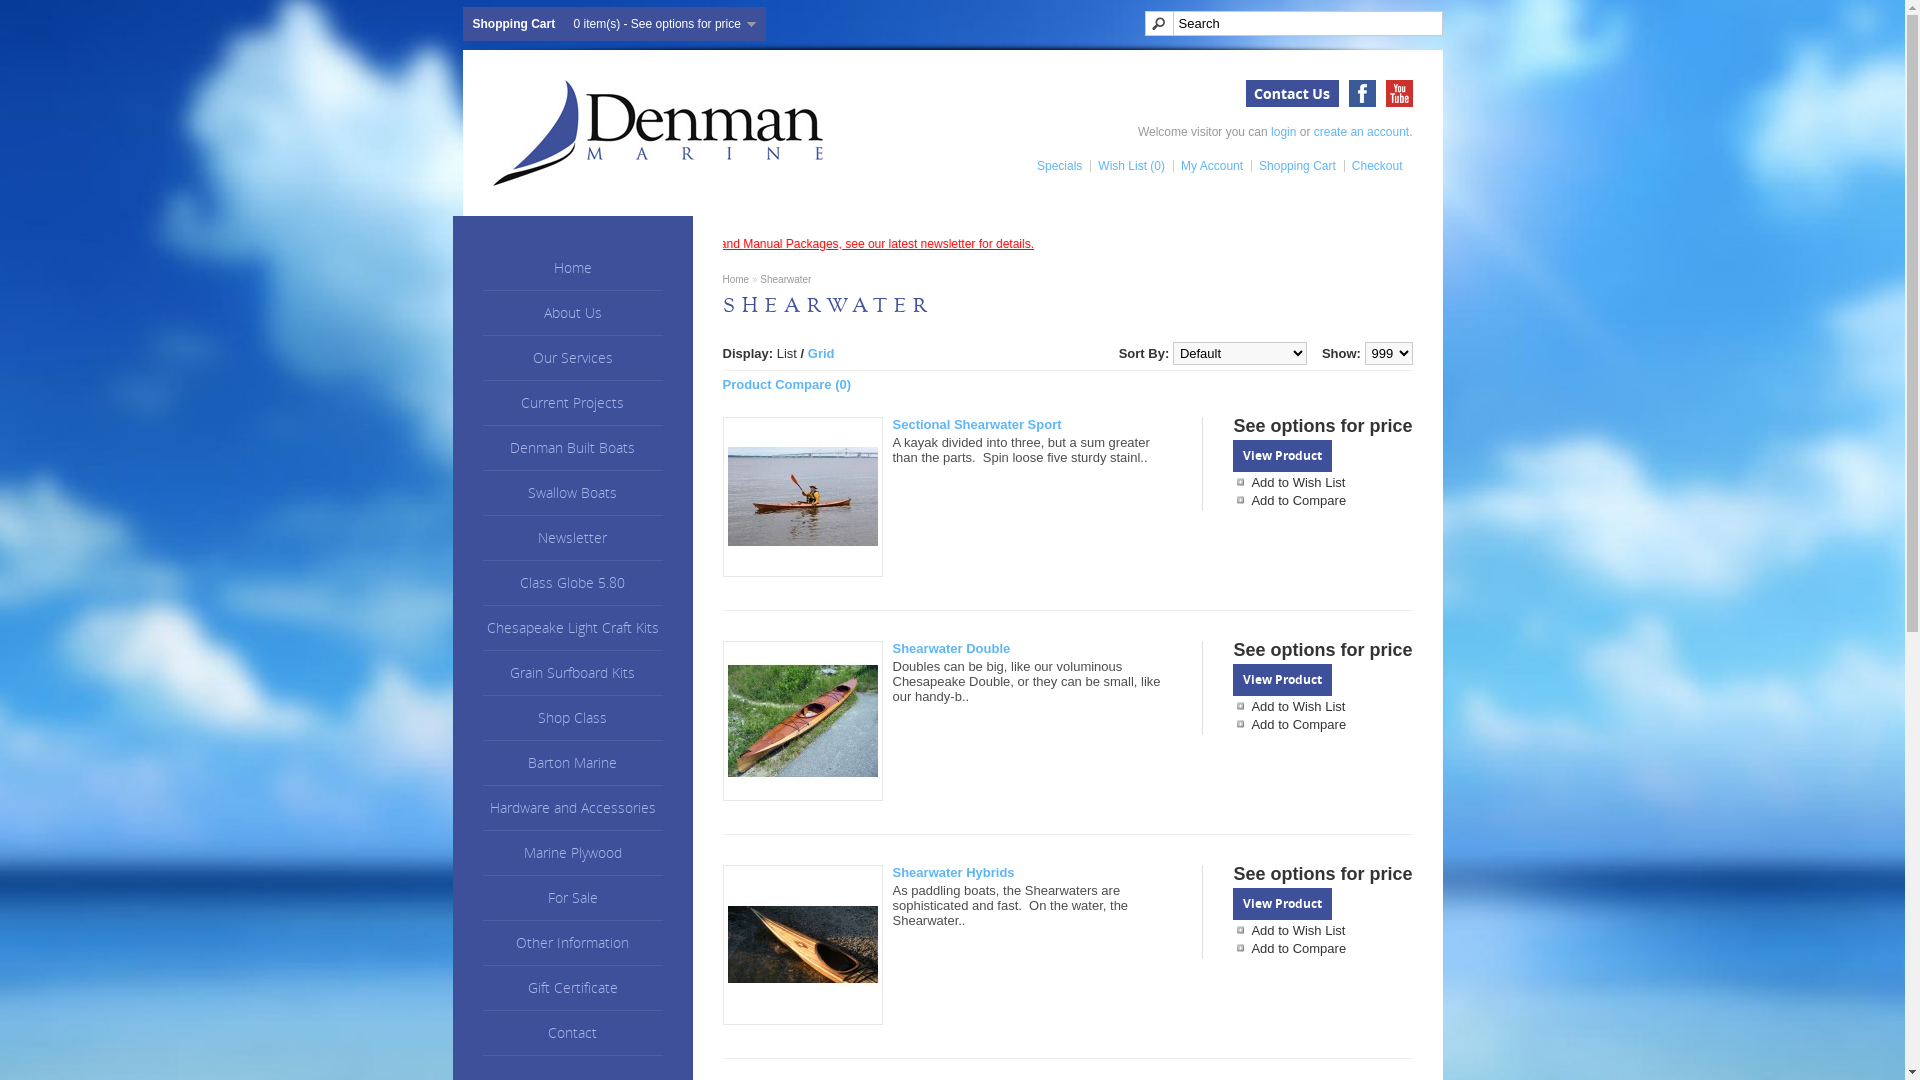 The height and width of the screenshot is (1080, 1920). What do you see at coordinates (1282, 904) in the screenshot?
I see `View Product` at bounding box center [1282, 904].